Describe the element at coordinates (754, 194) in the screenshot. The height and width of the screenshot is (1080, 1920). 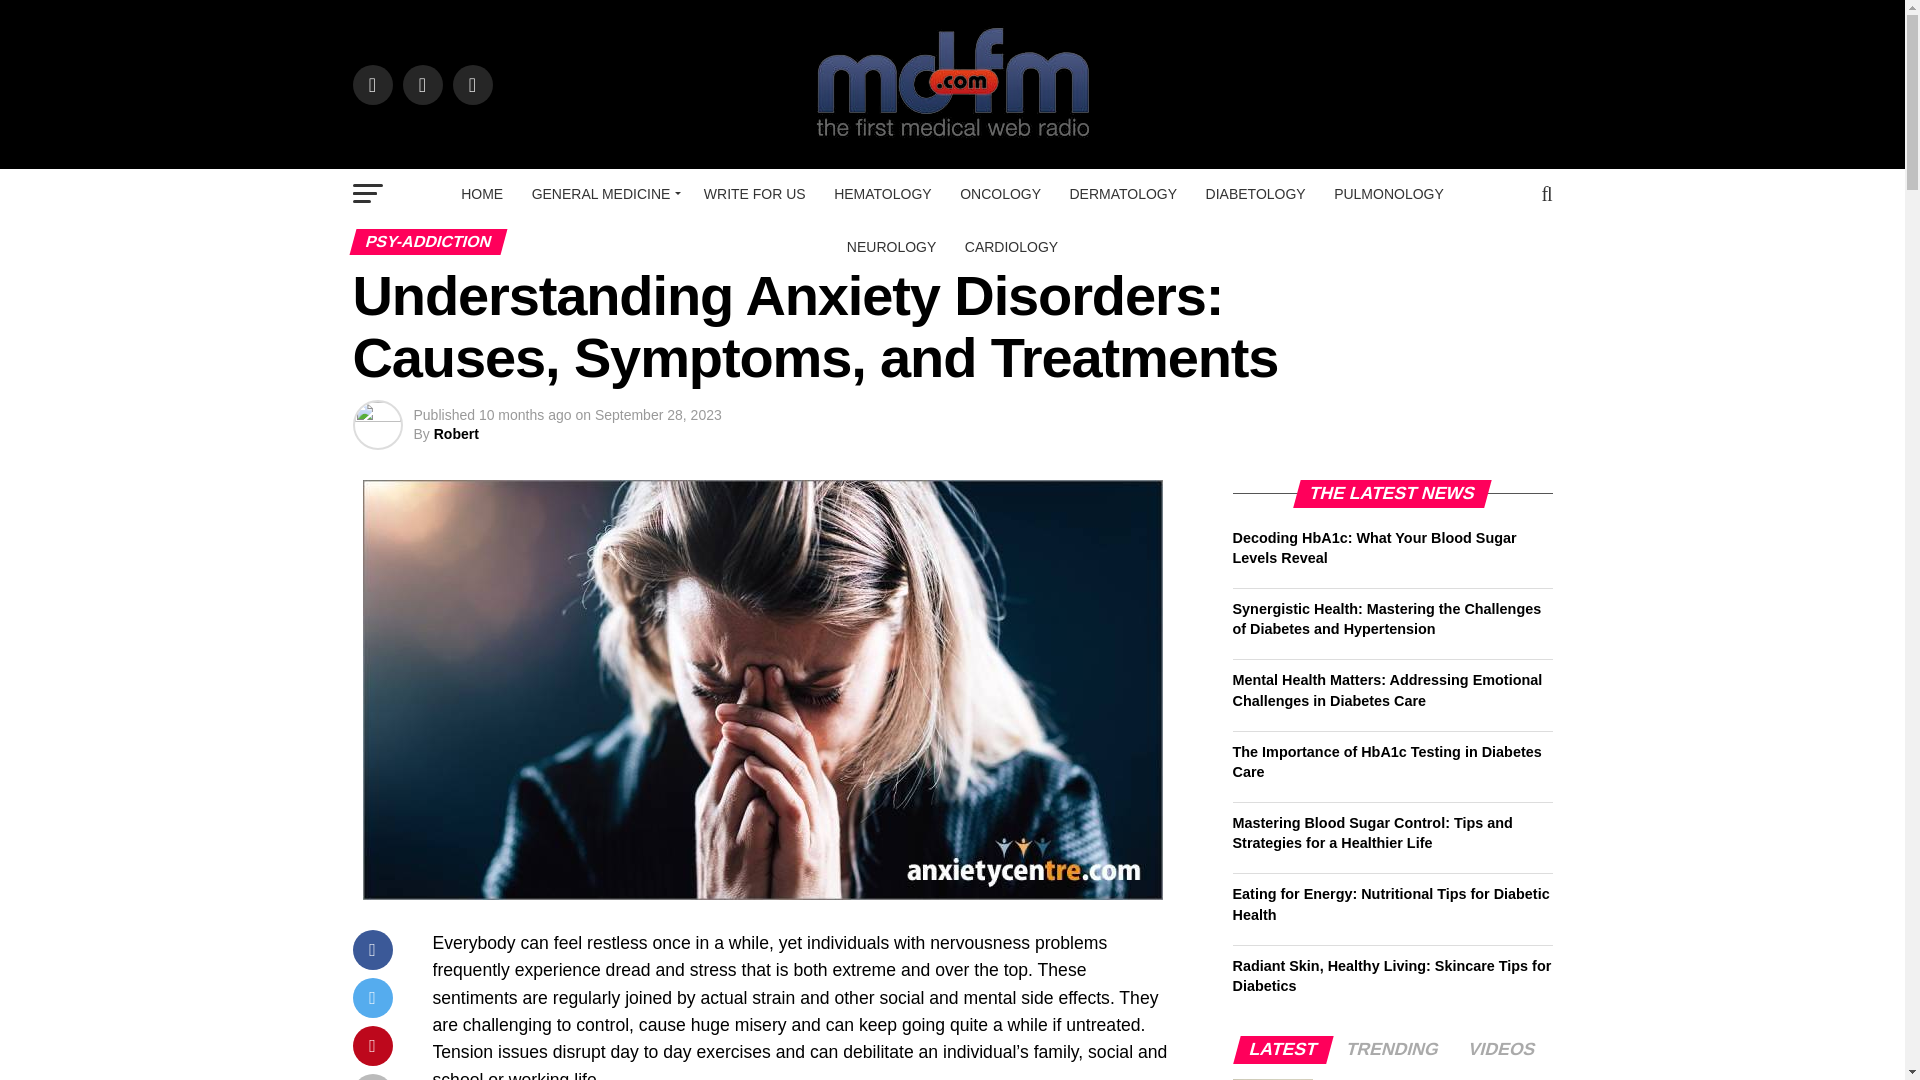
I see `WRITE FOR US` at that location.